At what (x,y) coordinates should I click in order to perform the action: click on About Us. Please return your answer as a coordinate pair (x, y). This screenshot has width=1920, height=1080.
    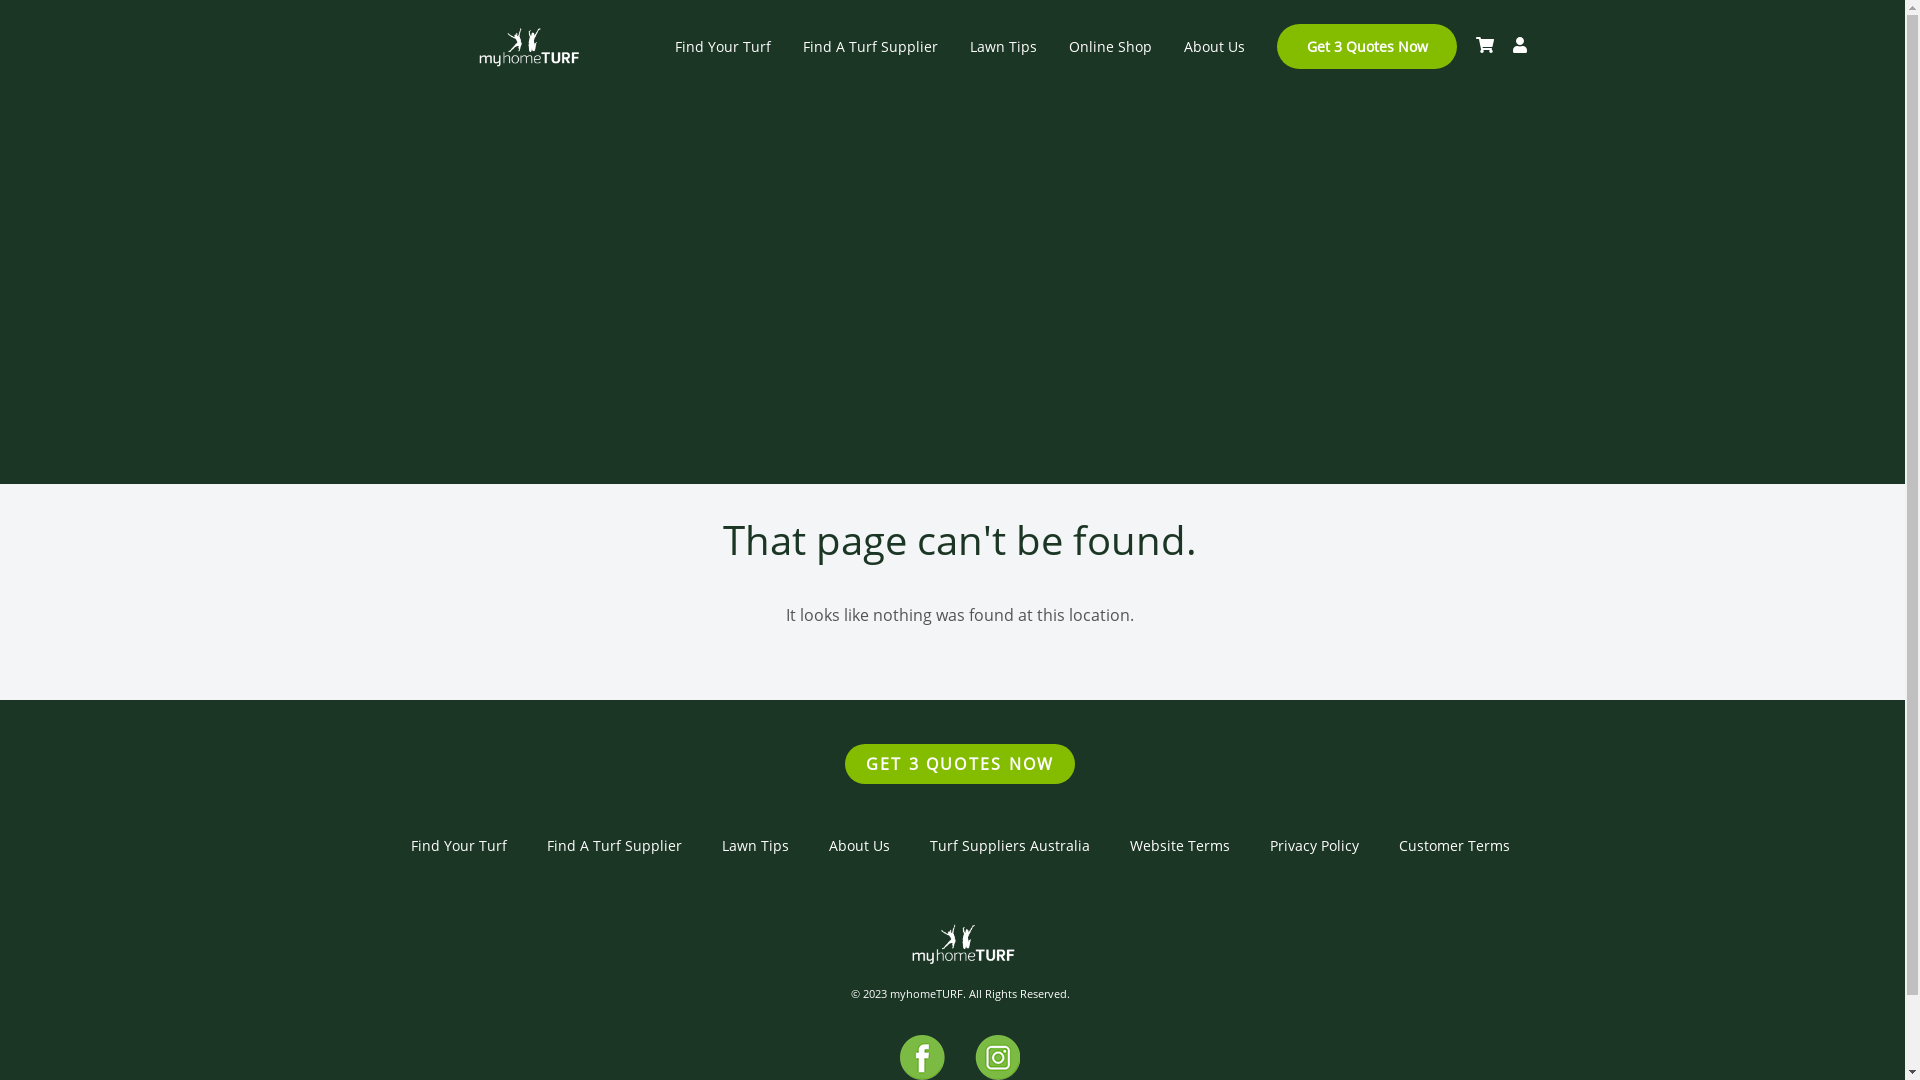
    Looking at the image, I should click on (1214, 46).